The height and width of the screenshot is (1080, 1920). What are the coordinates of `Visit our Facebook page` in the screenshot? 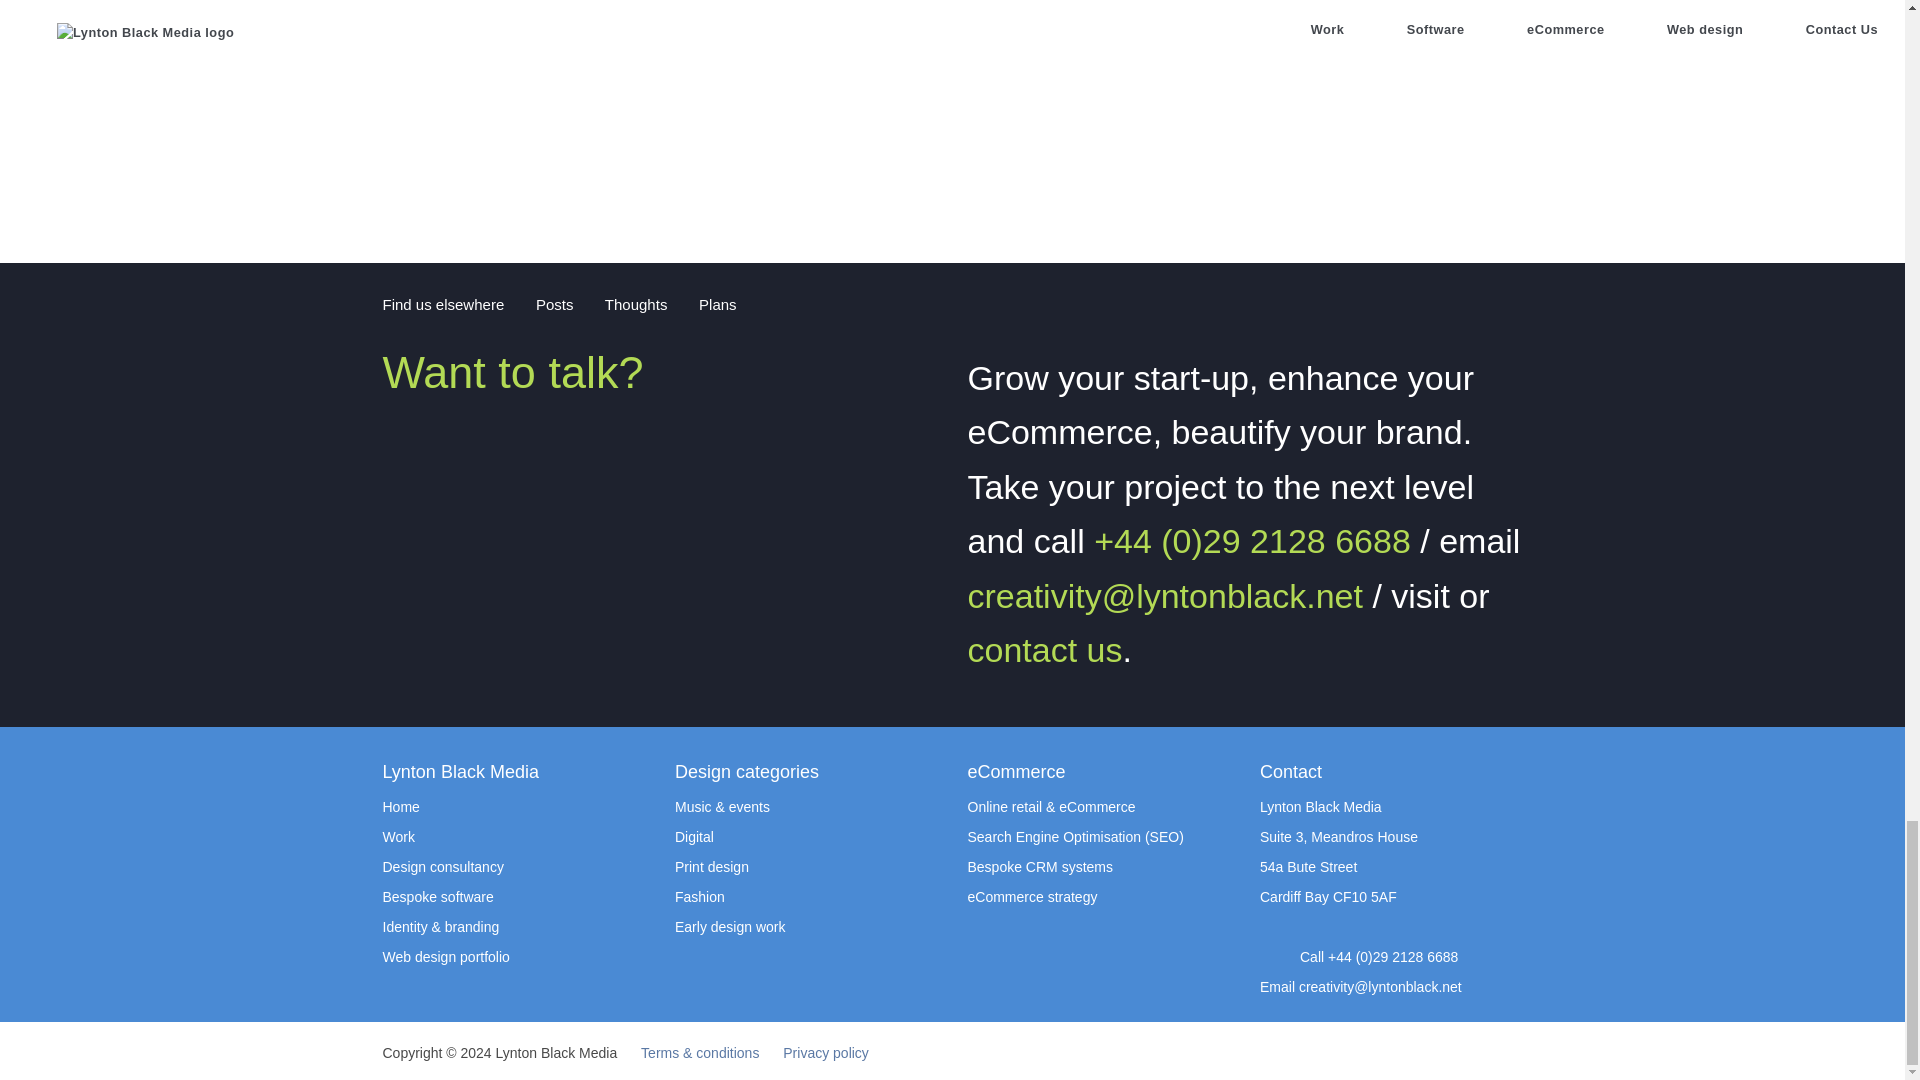 It's located at (524, 302).